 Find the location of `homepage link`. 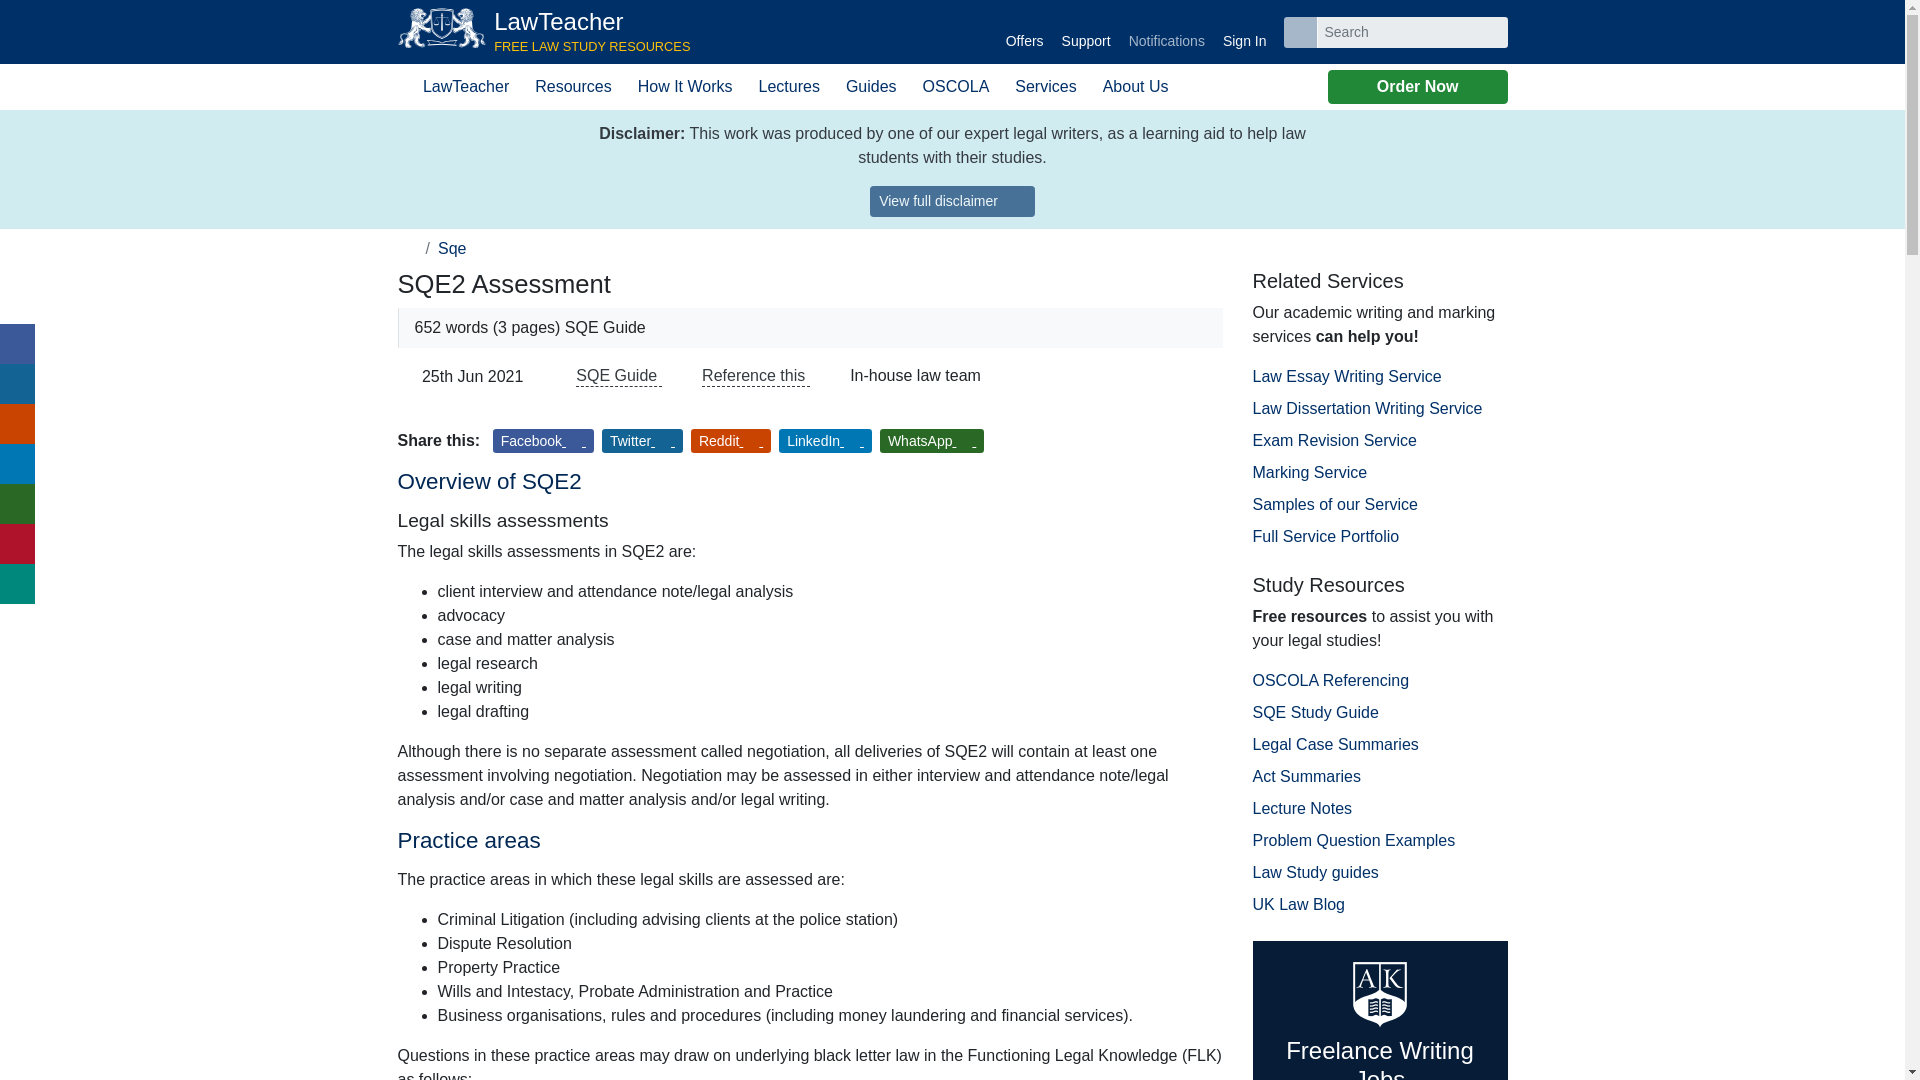

homepage link is located at coordinates (544, 32).